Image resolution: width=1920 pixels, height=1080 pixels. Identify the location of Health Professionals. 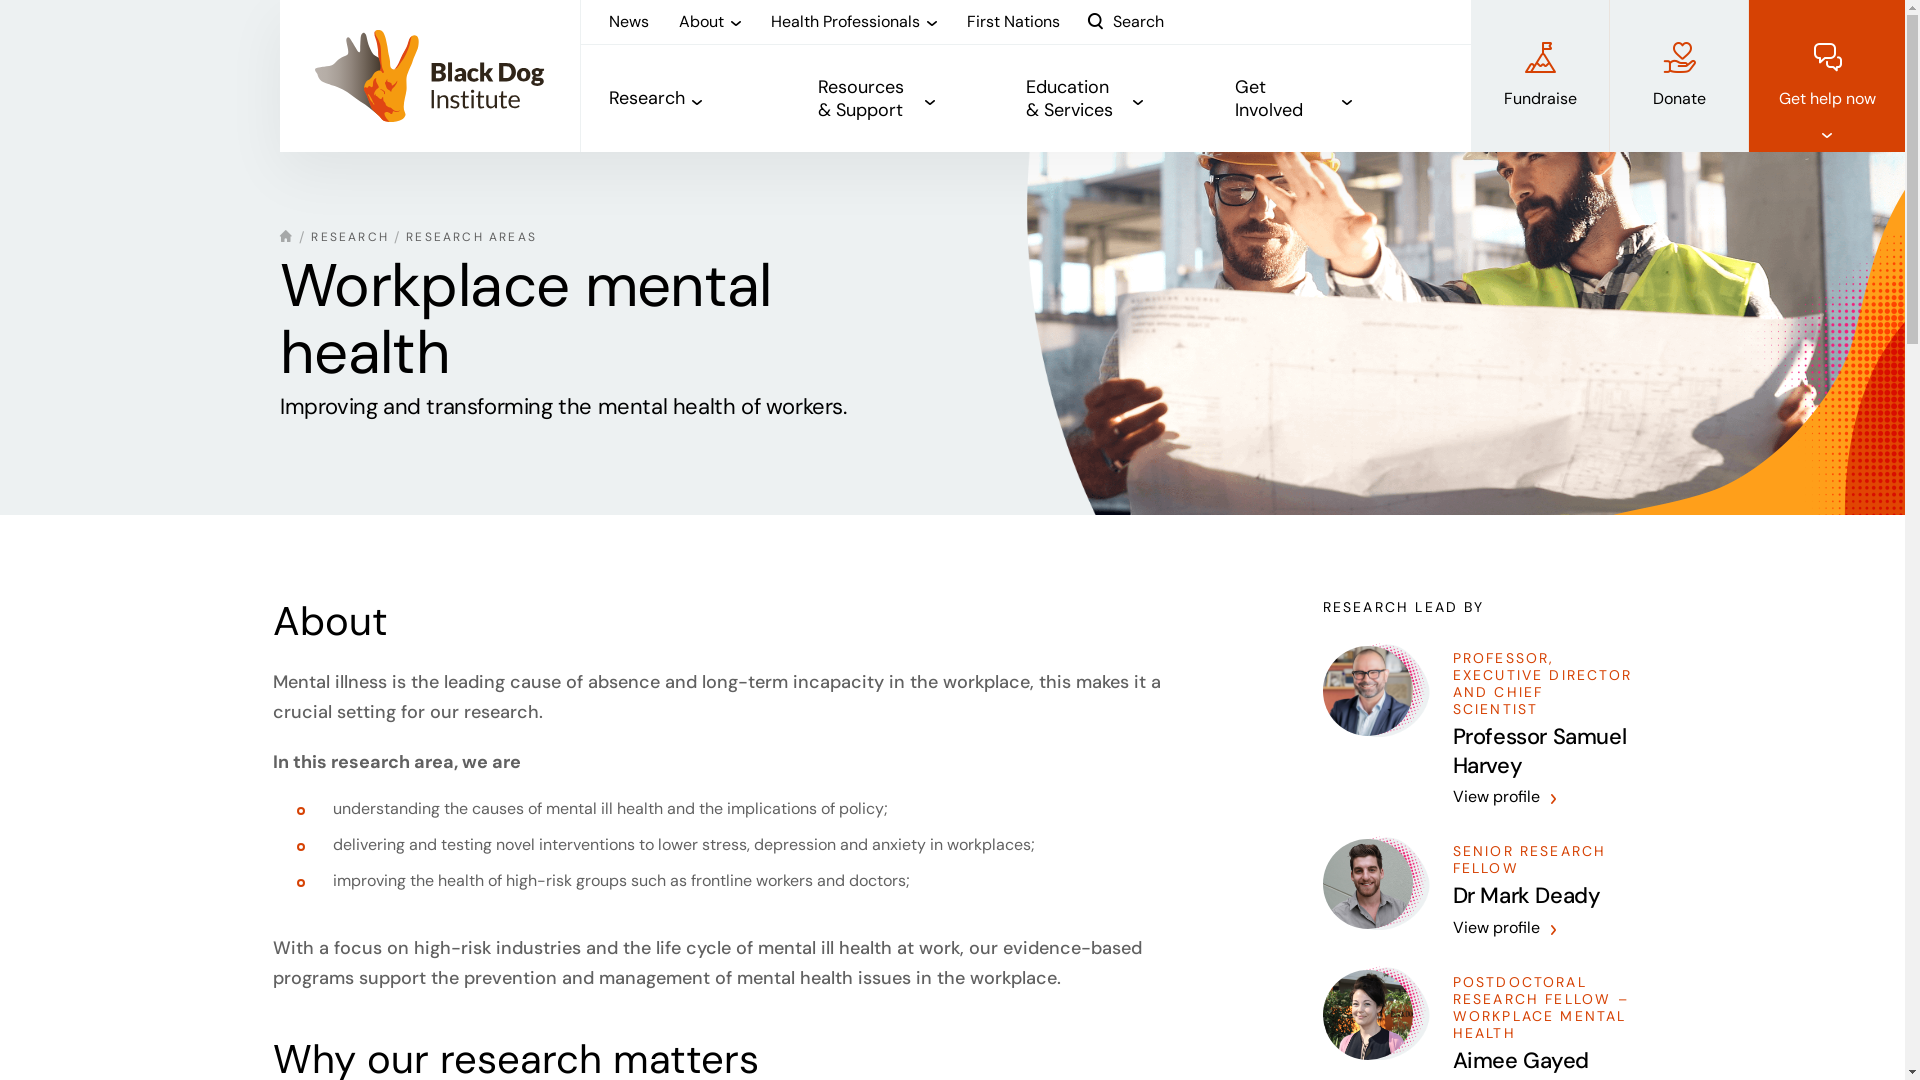
(854, 22).